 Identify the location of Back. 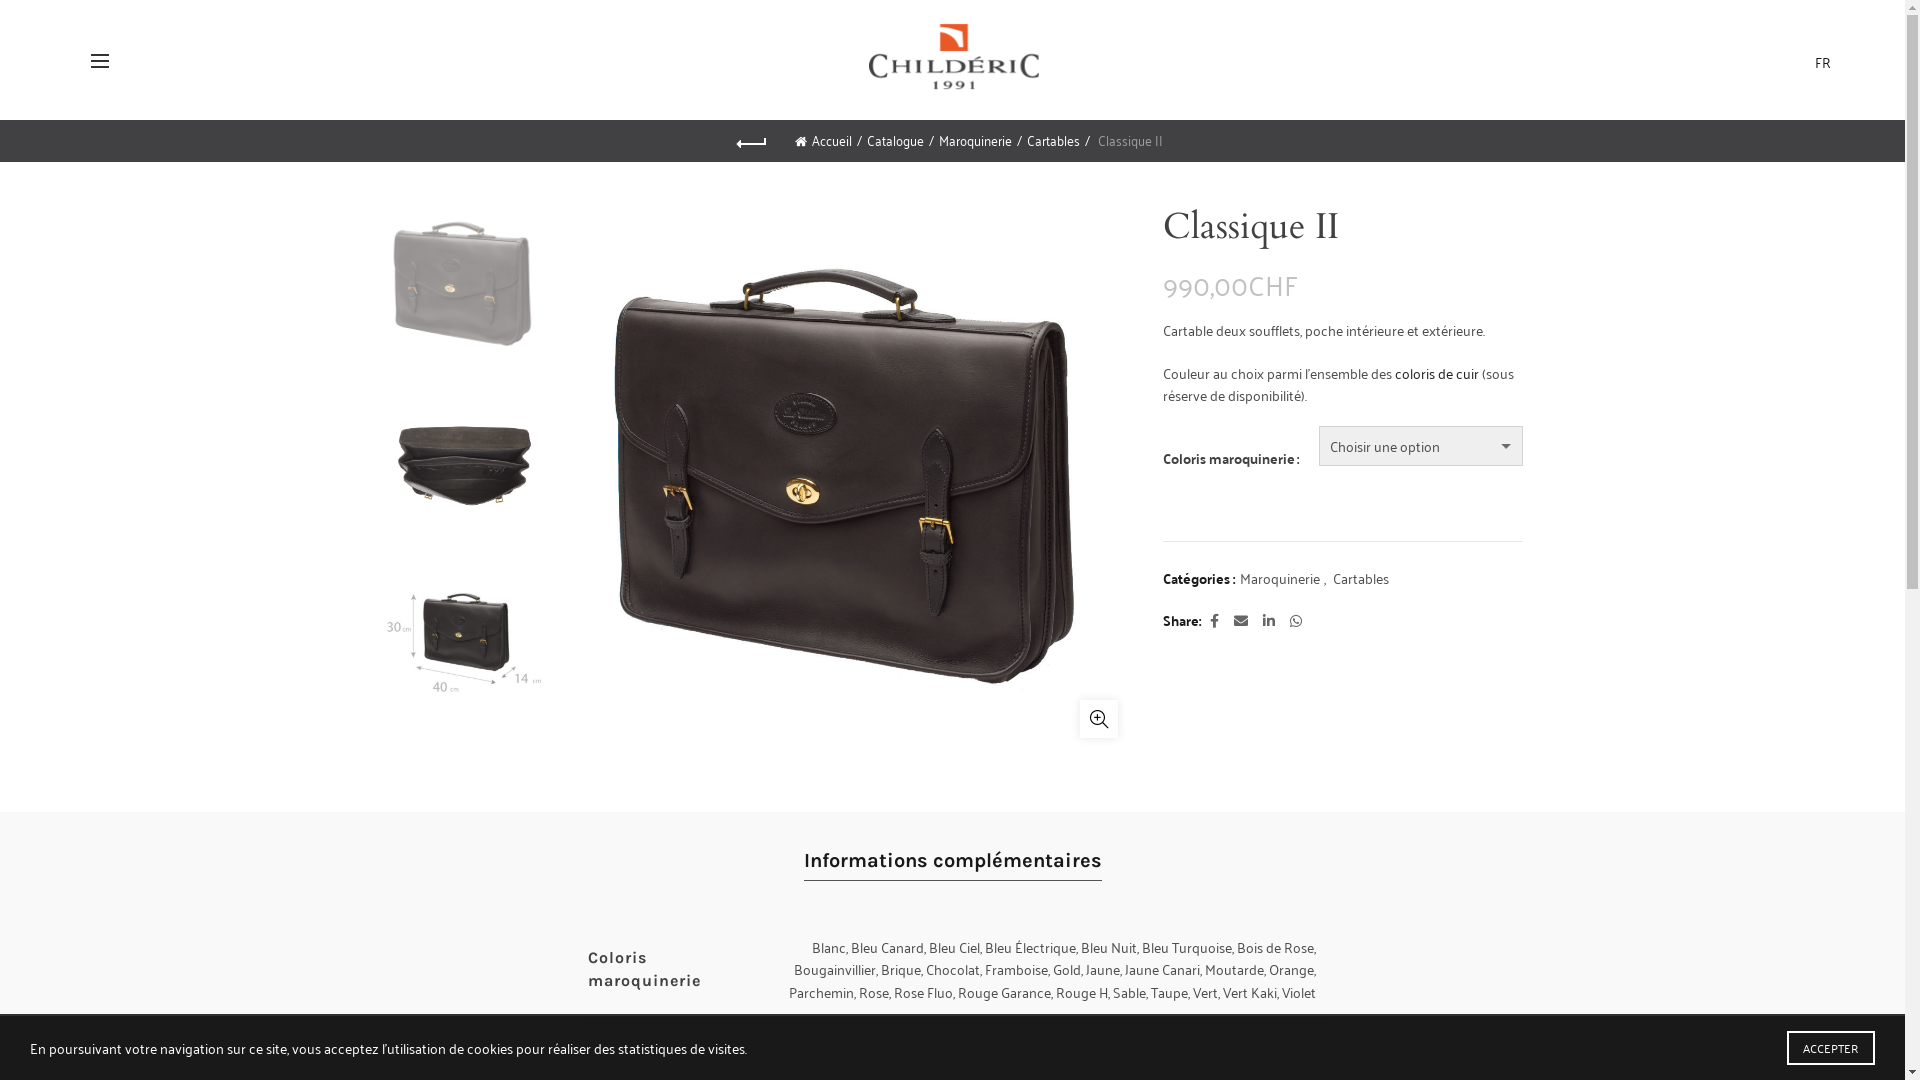
(752, 141).